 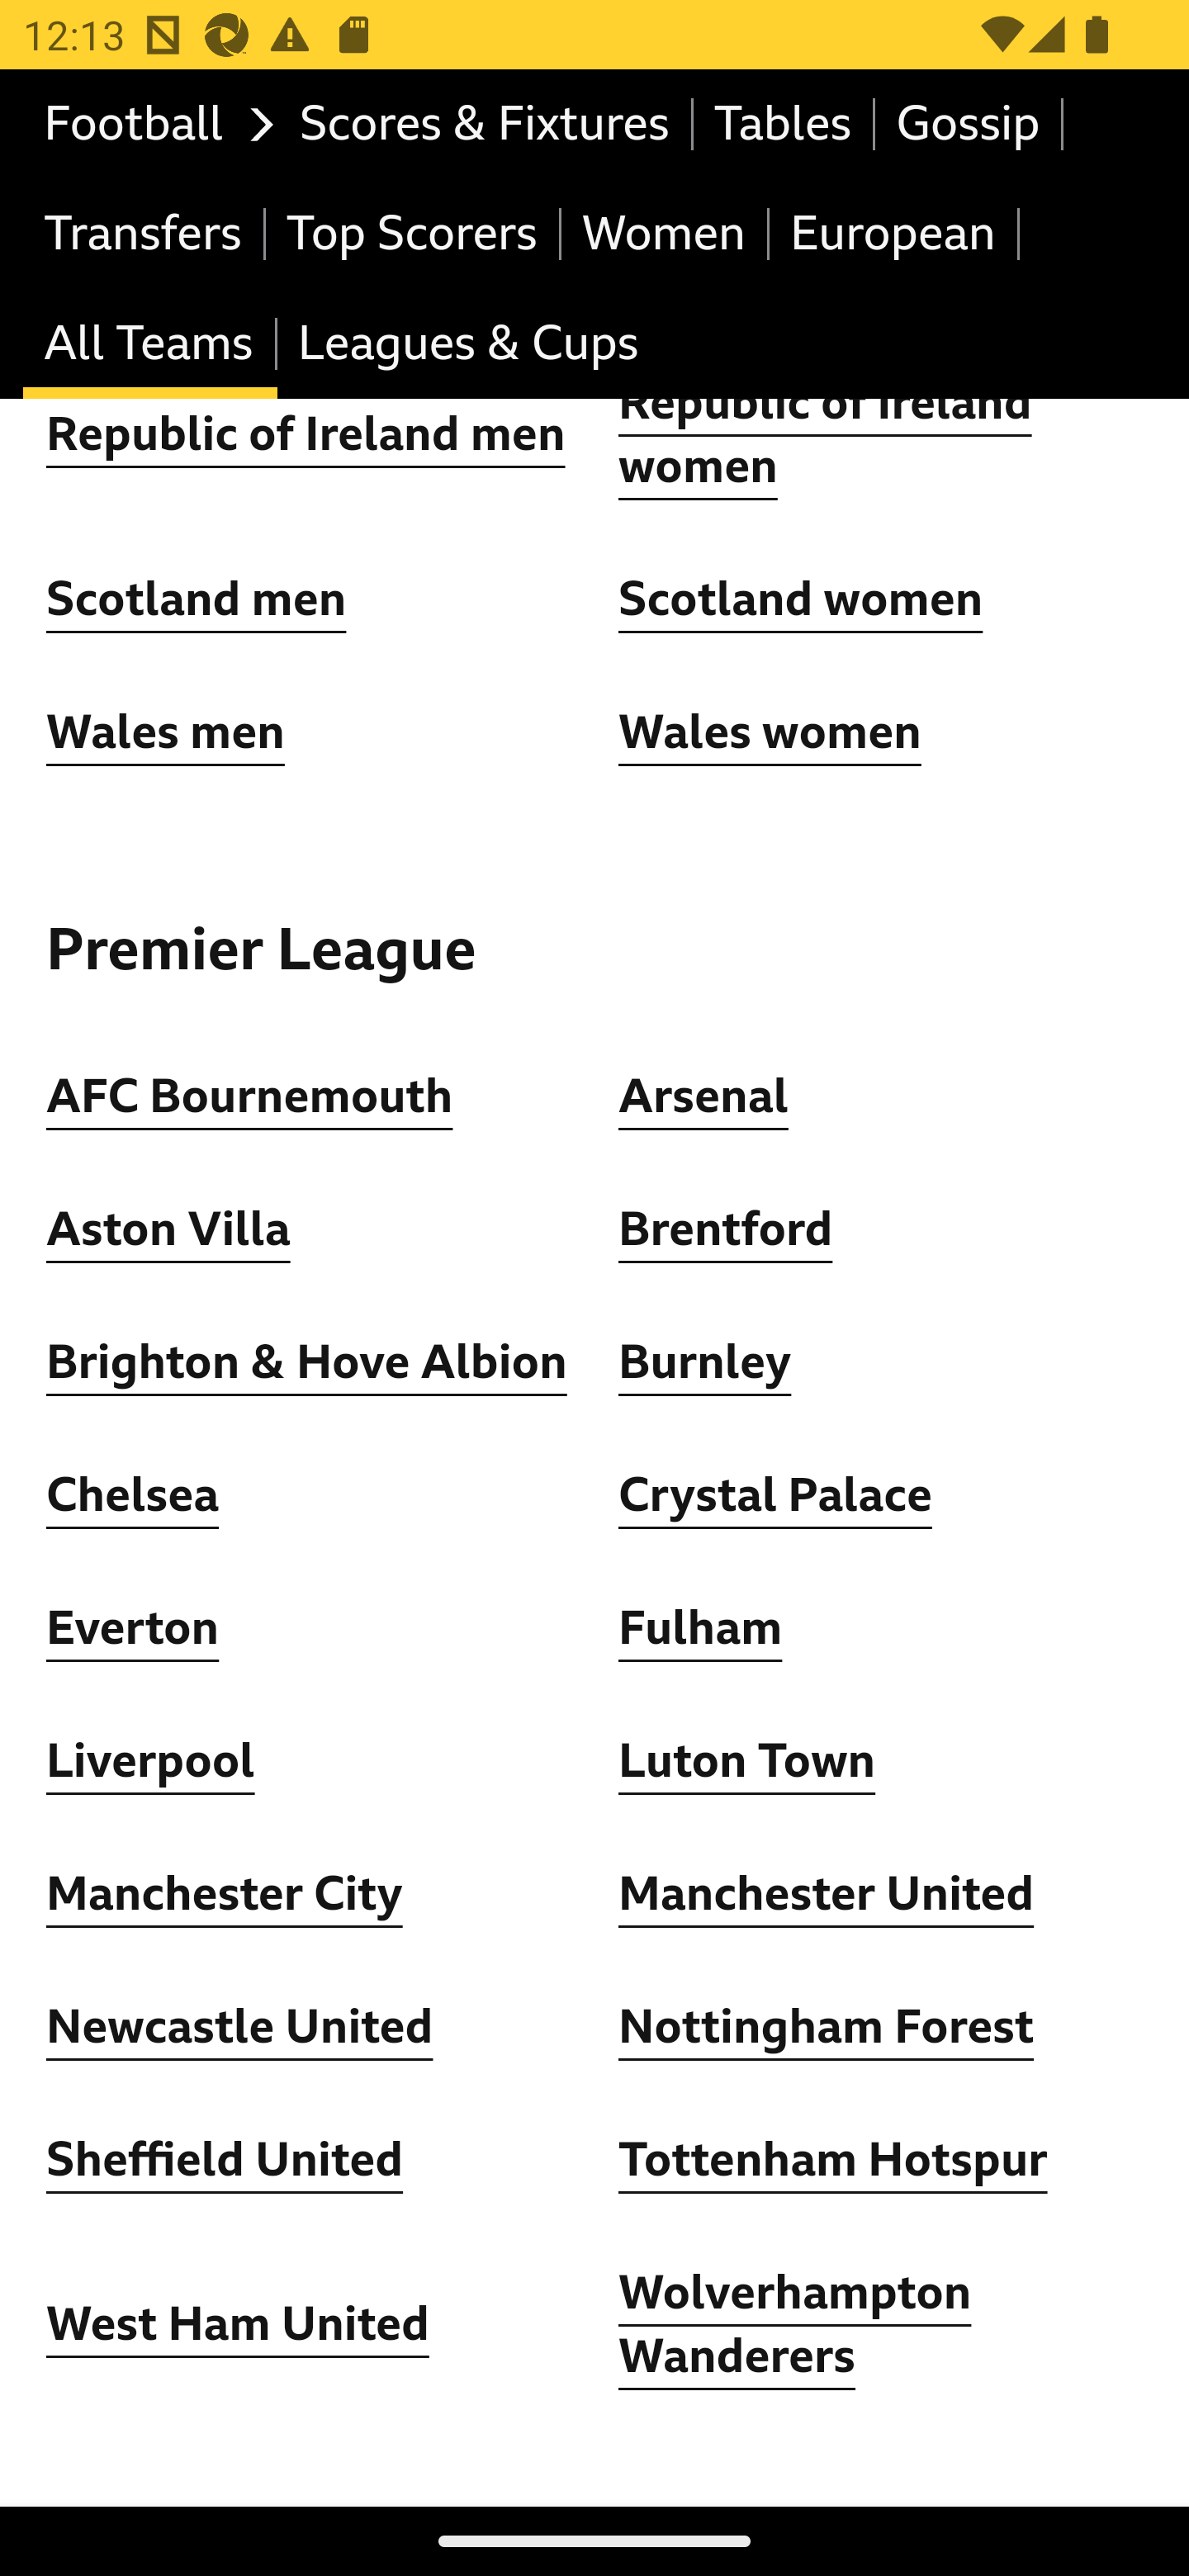 I want to click on Newcastle United, so click(x=239, y=2028).